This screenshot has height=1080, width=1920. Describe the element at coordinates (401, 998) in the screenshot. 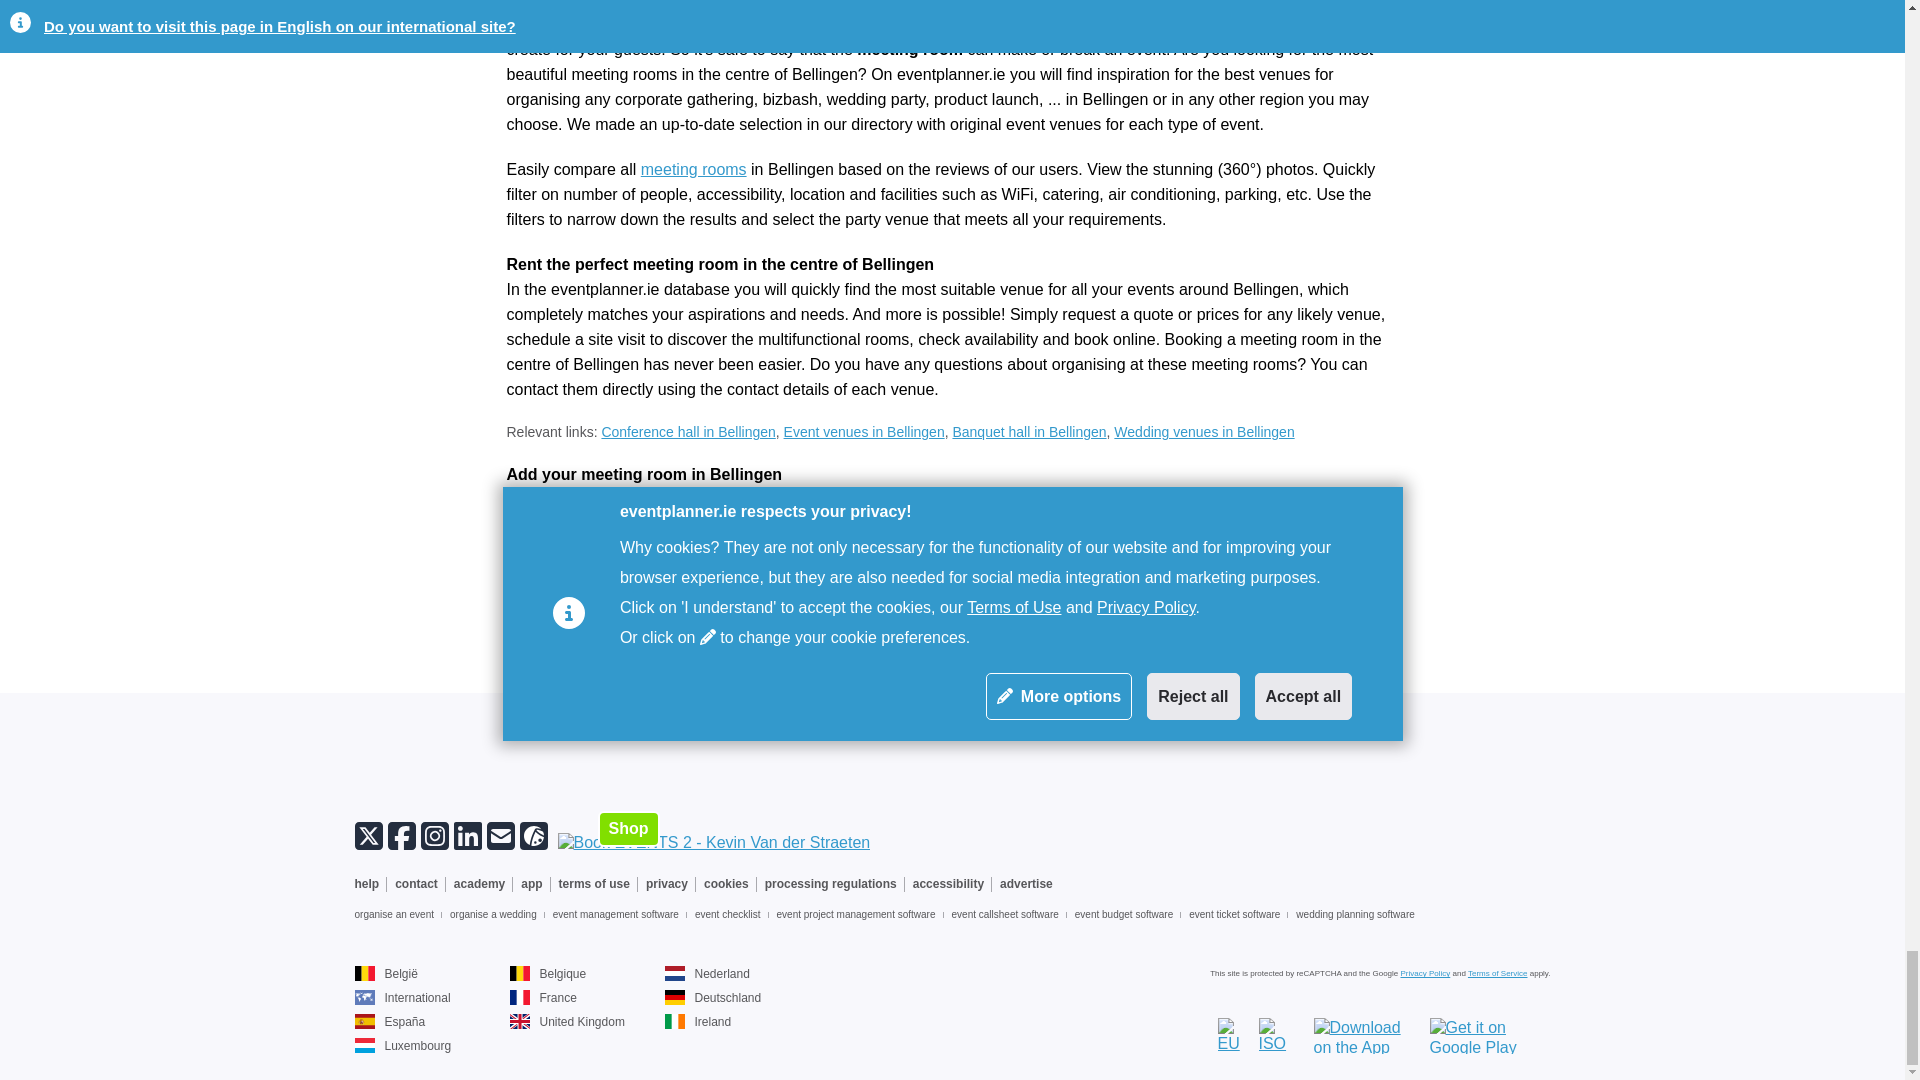

I see `eventplanner.net` at that location.